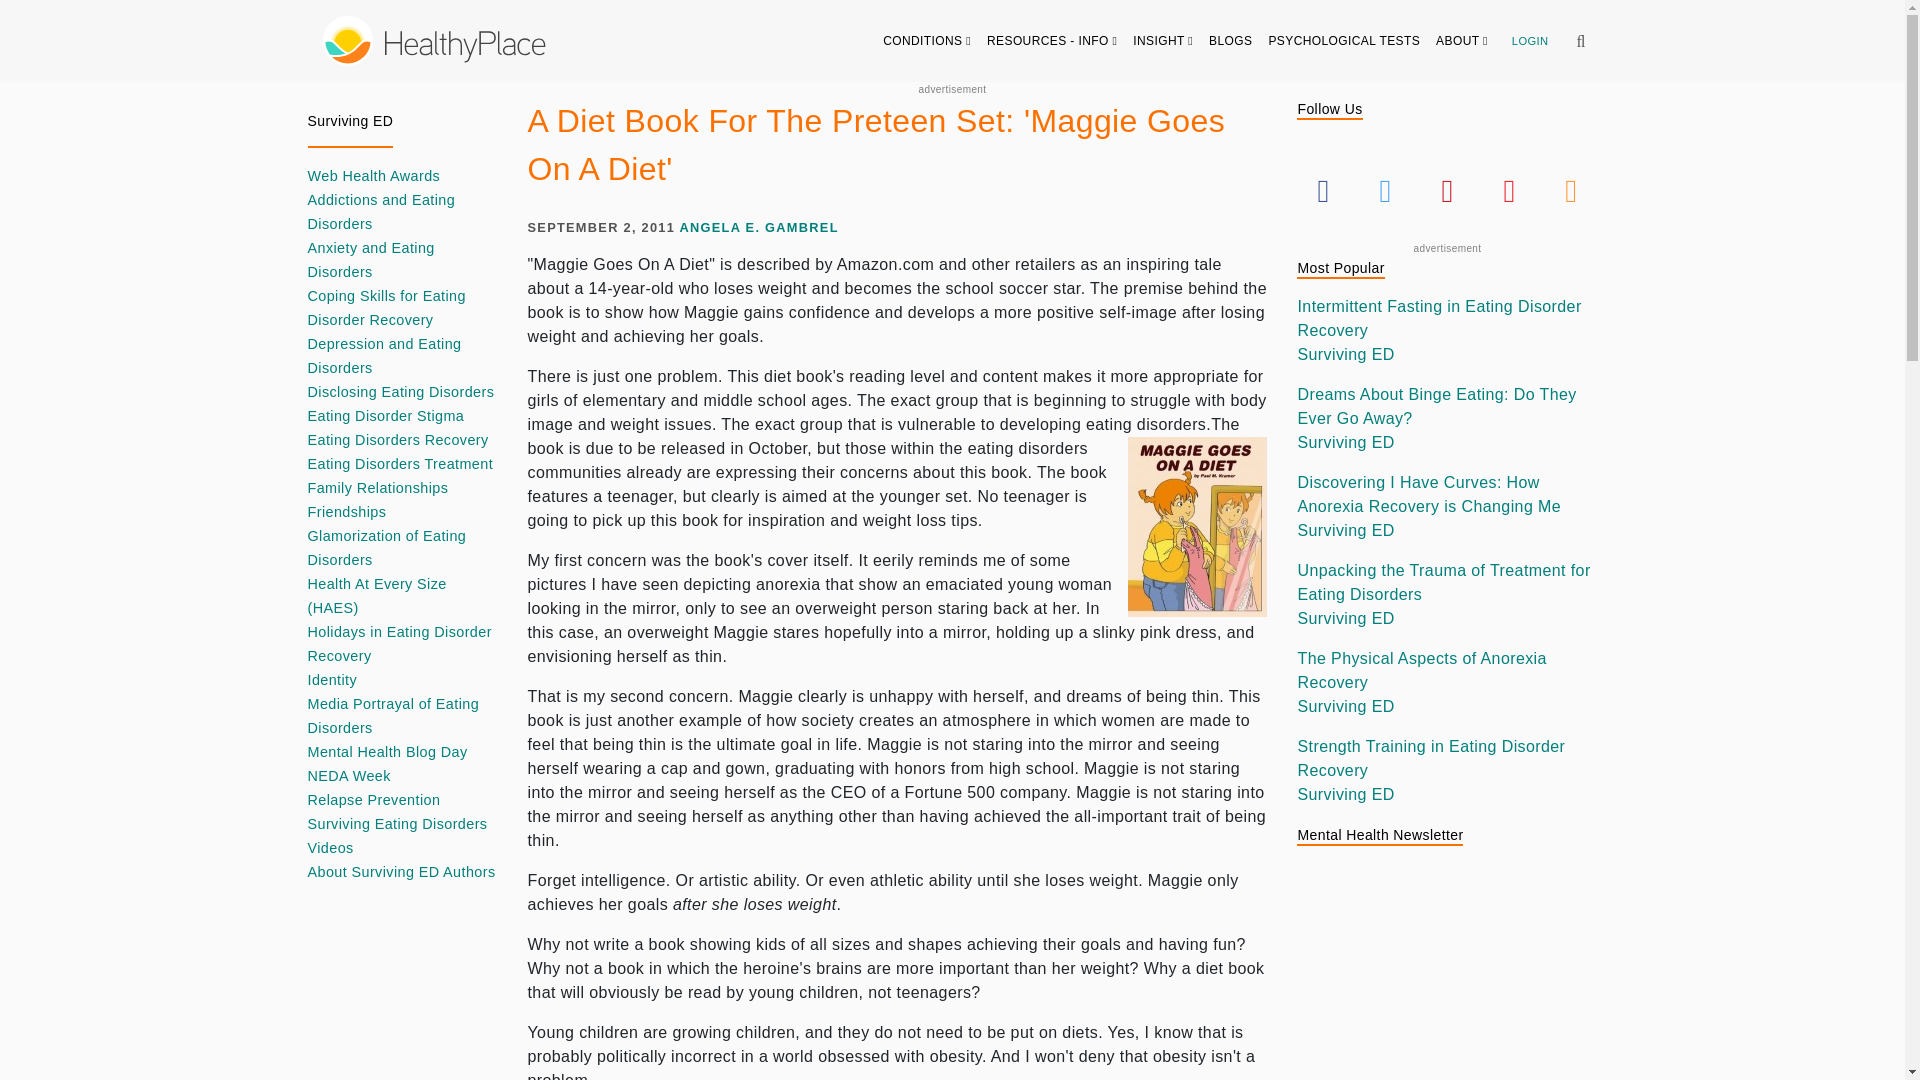 The width and height of the screenshot is (1920, 1080). I want to click on RESOURCES - INFO, so click(1052, 40).